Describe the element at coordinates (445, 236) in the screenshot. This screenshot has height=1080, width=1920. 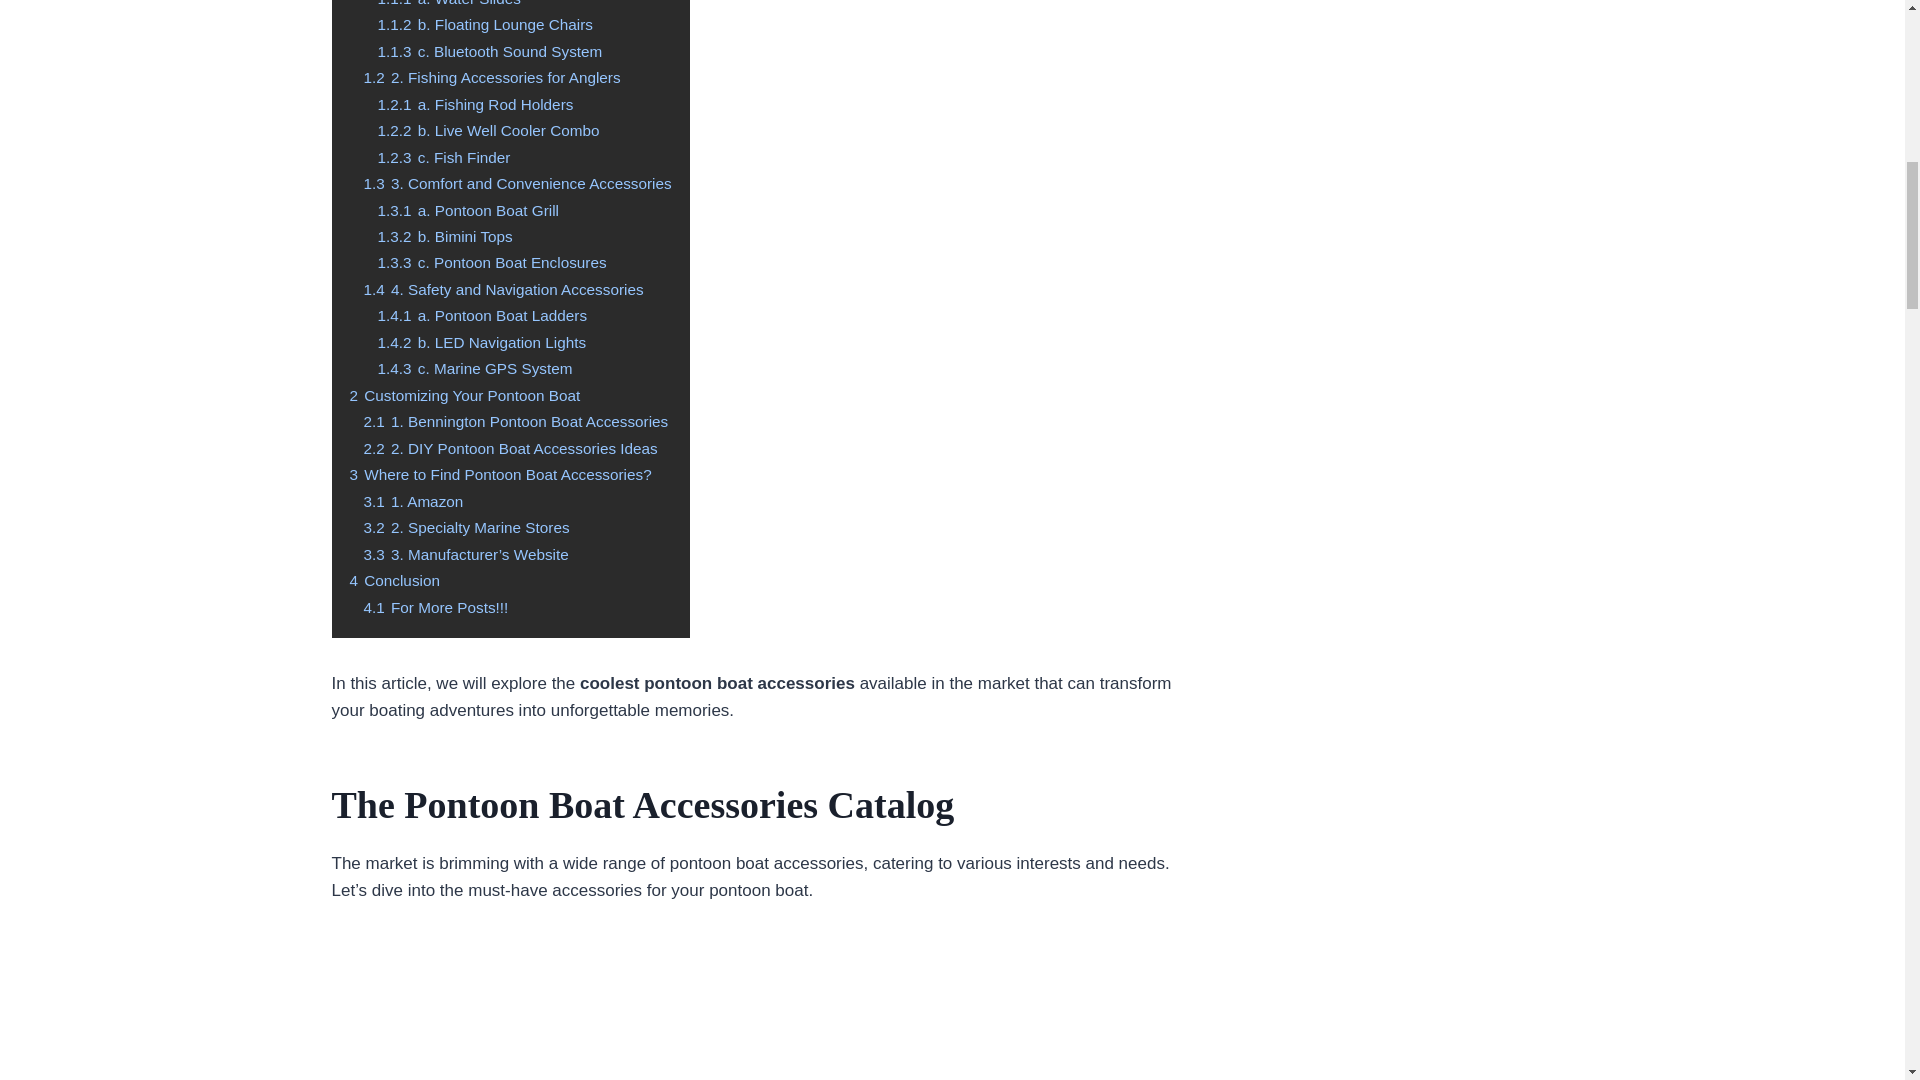
I see `1.3.2 b. Bimini Tops` at that location.